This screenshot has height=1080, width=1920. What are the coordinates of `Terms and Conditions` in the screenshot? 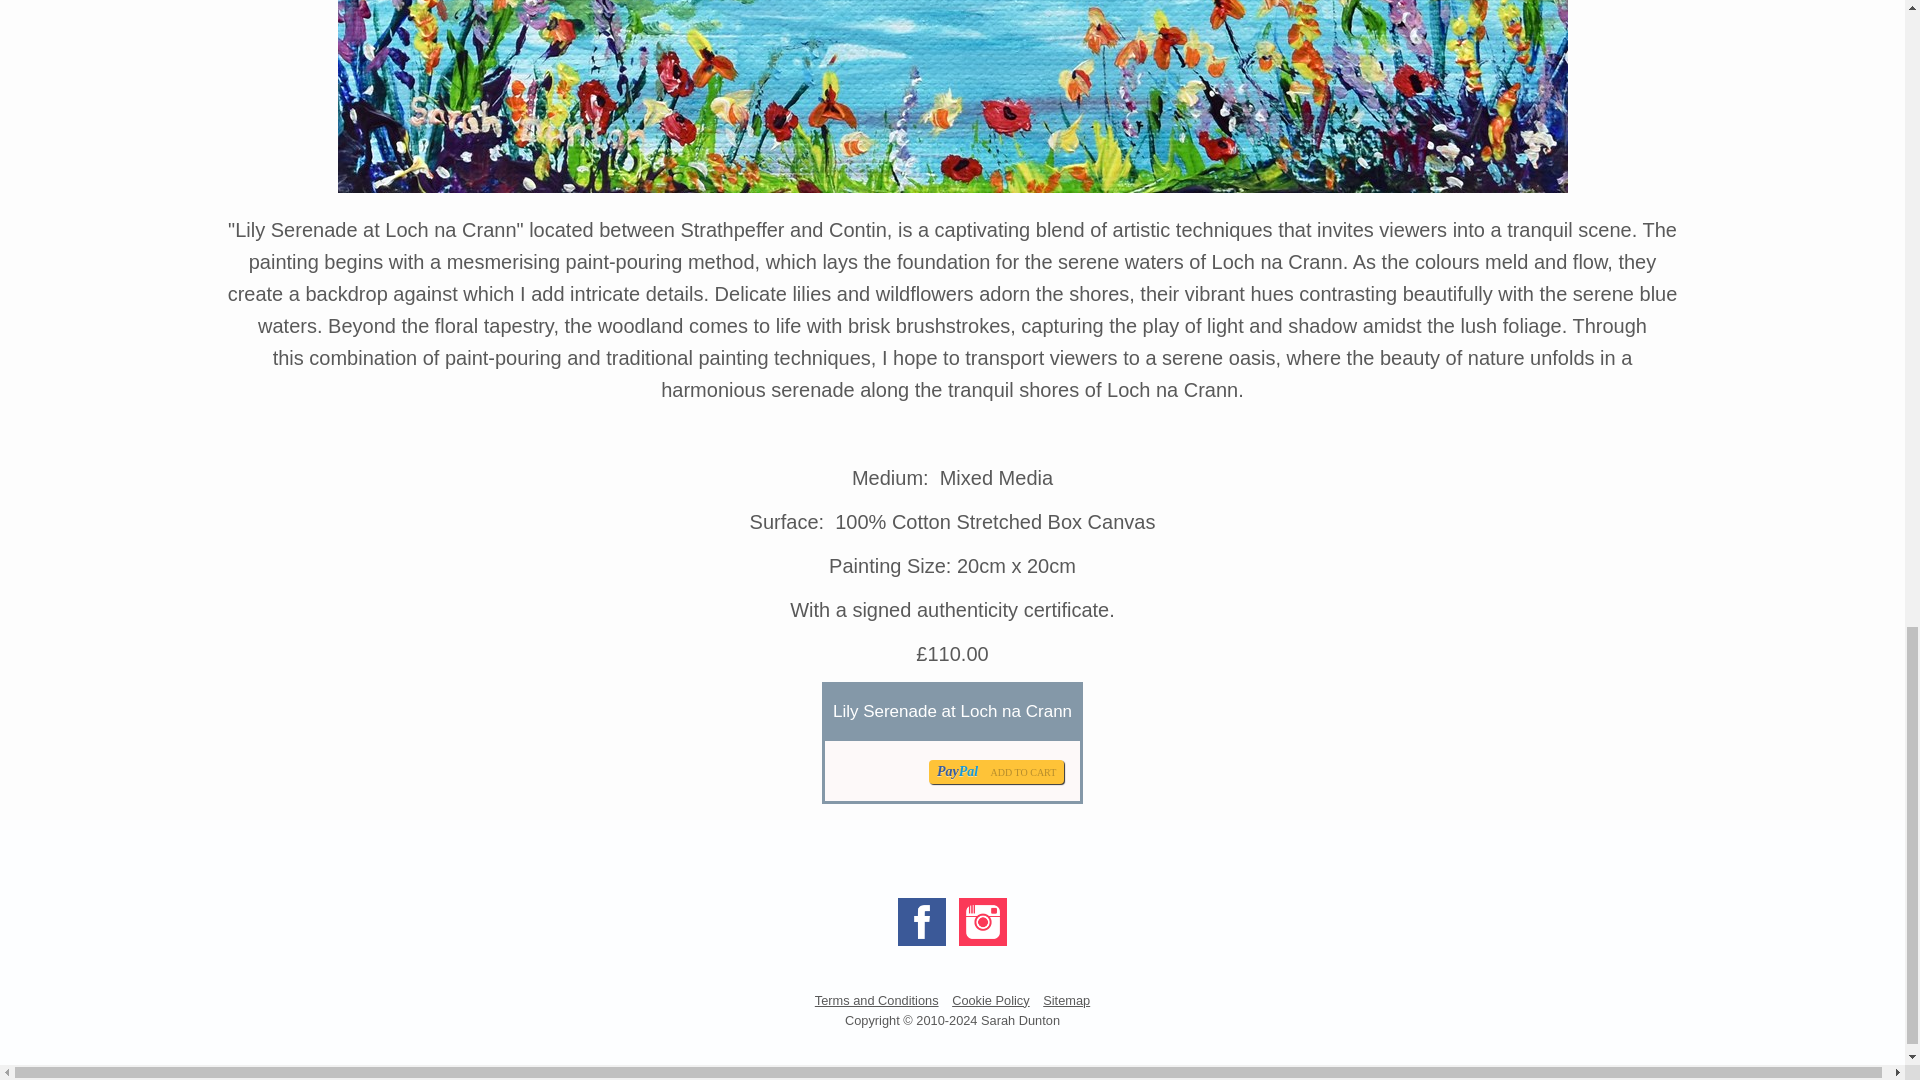 It's located at (877, 1000).